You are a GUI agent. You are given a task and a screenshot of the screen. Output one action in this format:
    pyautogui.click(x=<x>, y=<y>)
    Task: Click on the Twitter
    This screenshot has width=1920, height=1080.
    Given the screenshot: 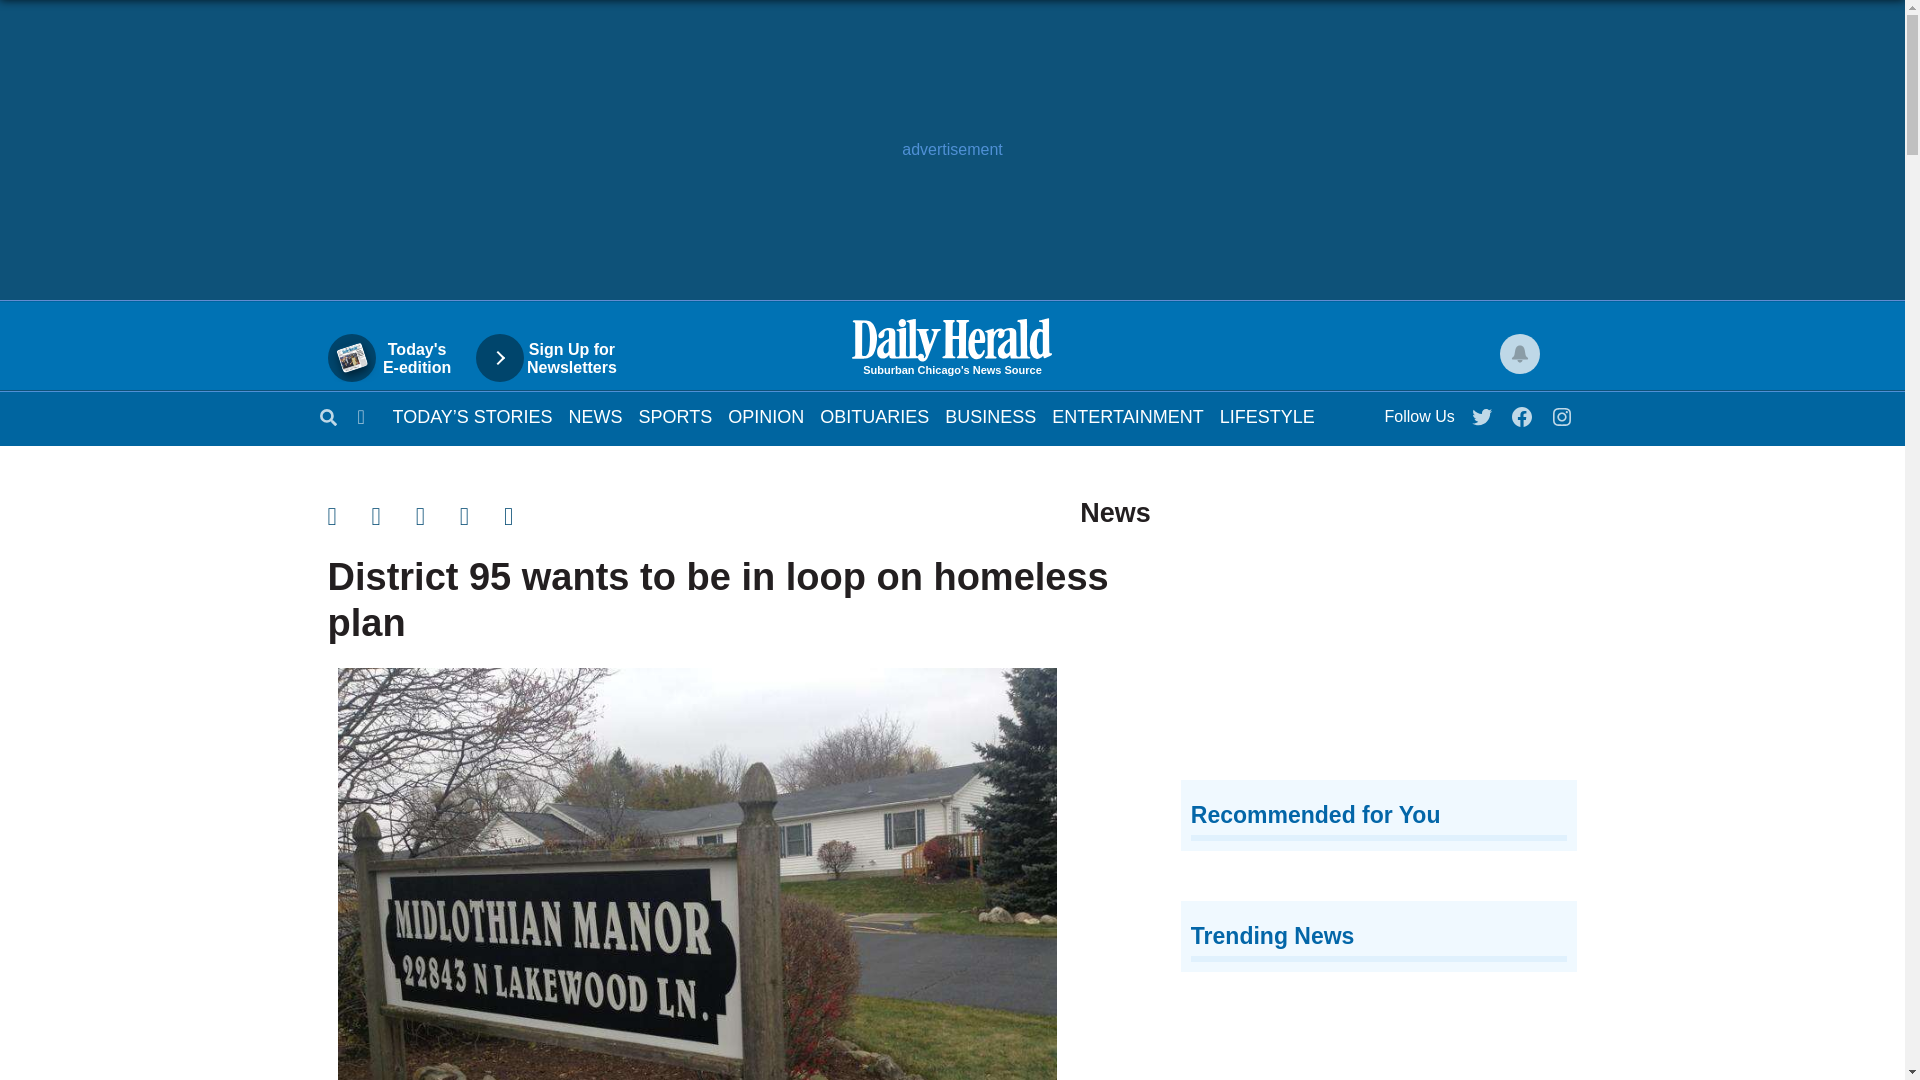 What is the action you would take?
    pyautogui.click(x=1128, y=416)
    